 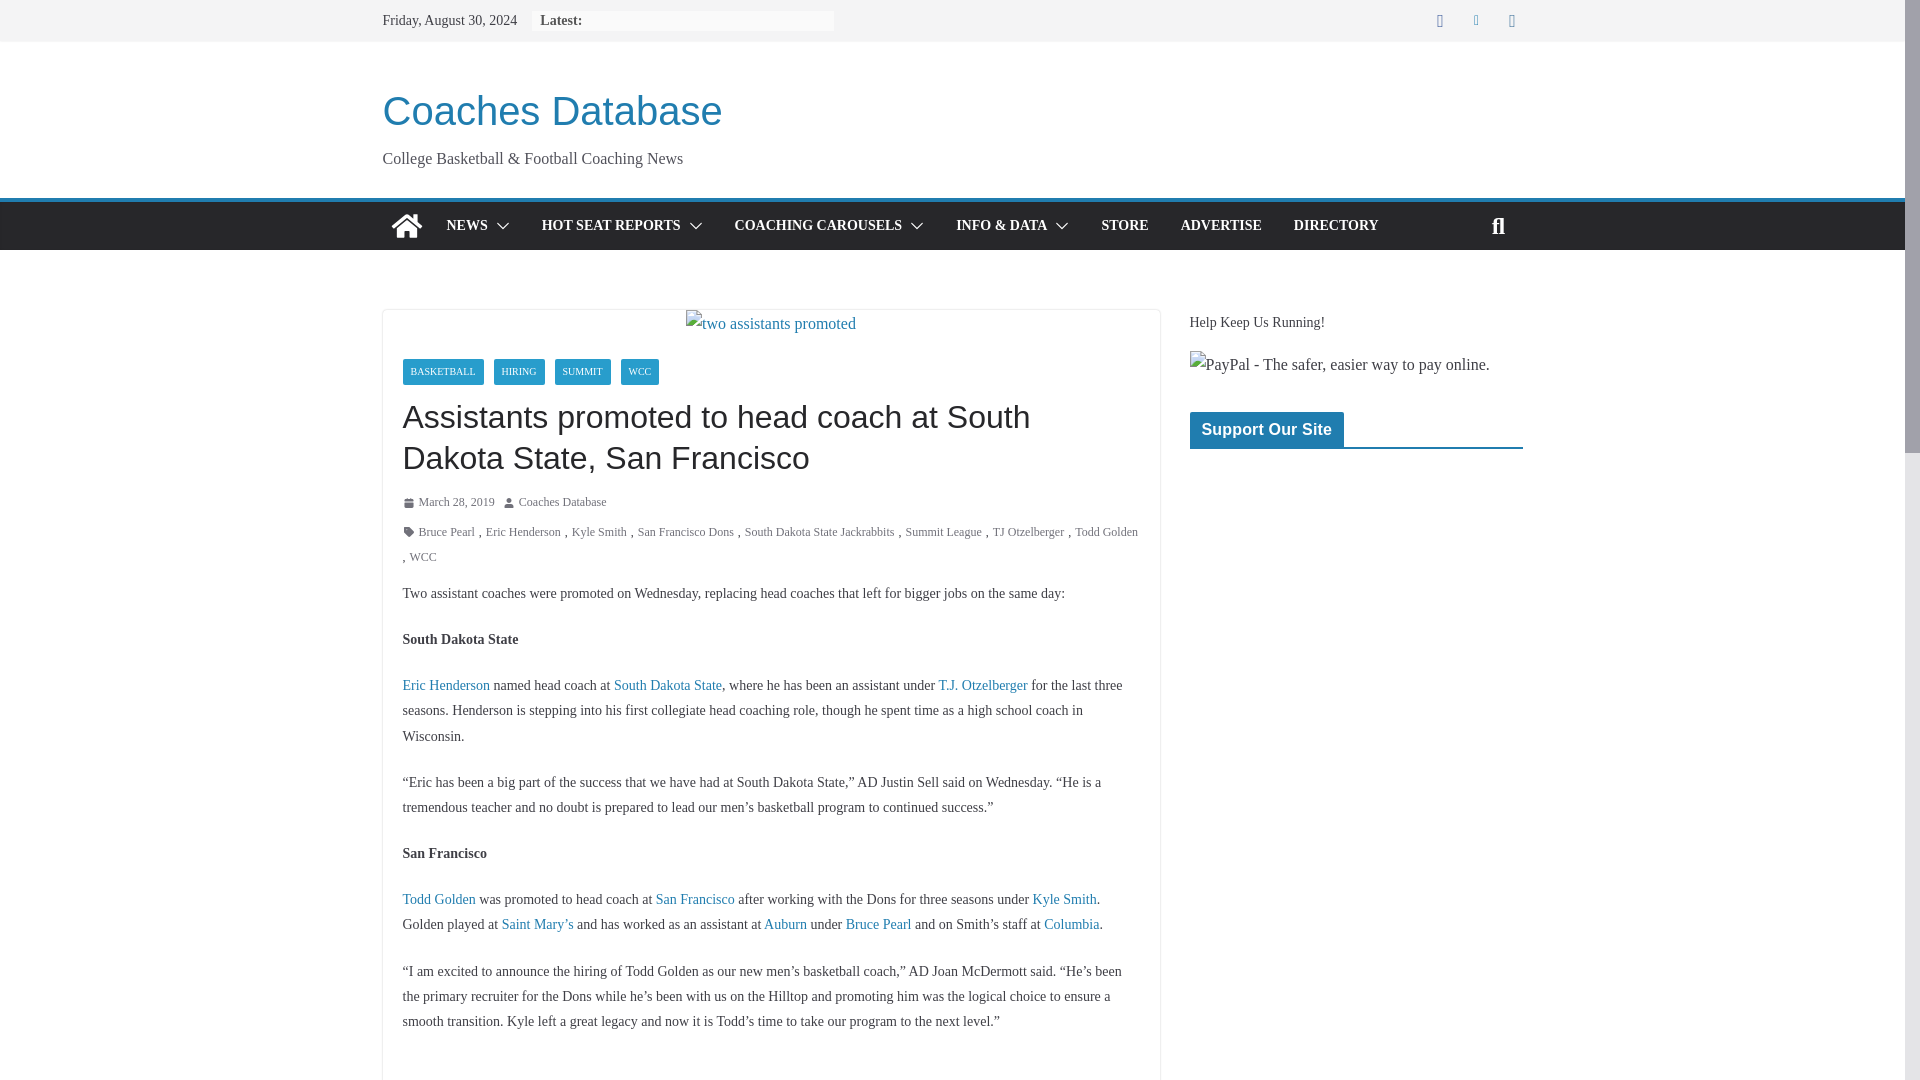 I want to click on Kyle Smith, so click(x=600, y=532).